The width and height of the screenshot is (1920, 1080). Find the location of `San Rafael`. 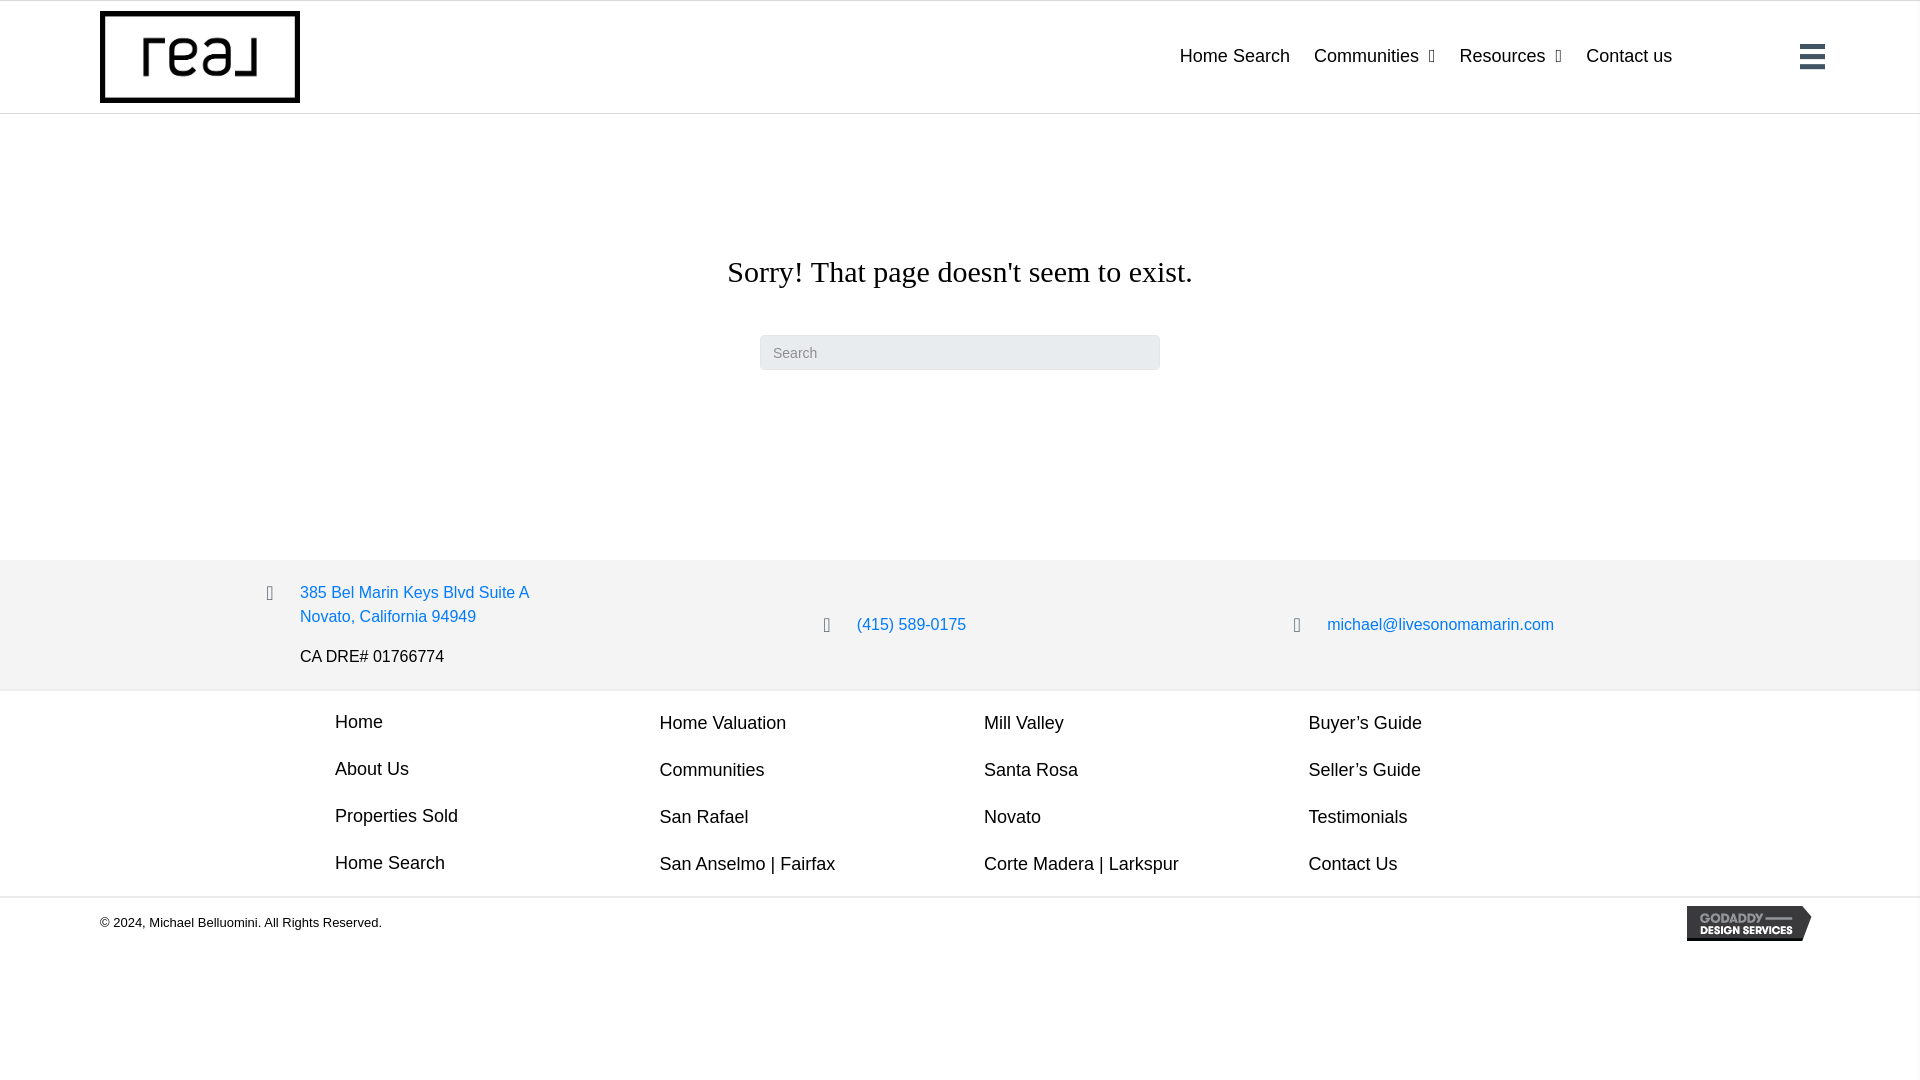

San Rafael is located at coordinates (702, 817).